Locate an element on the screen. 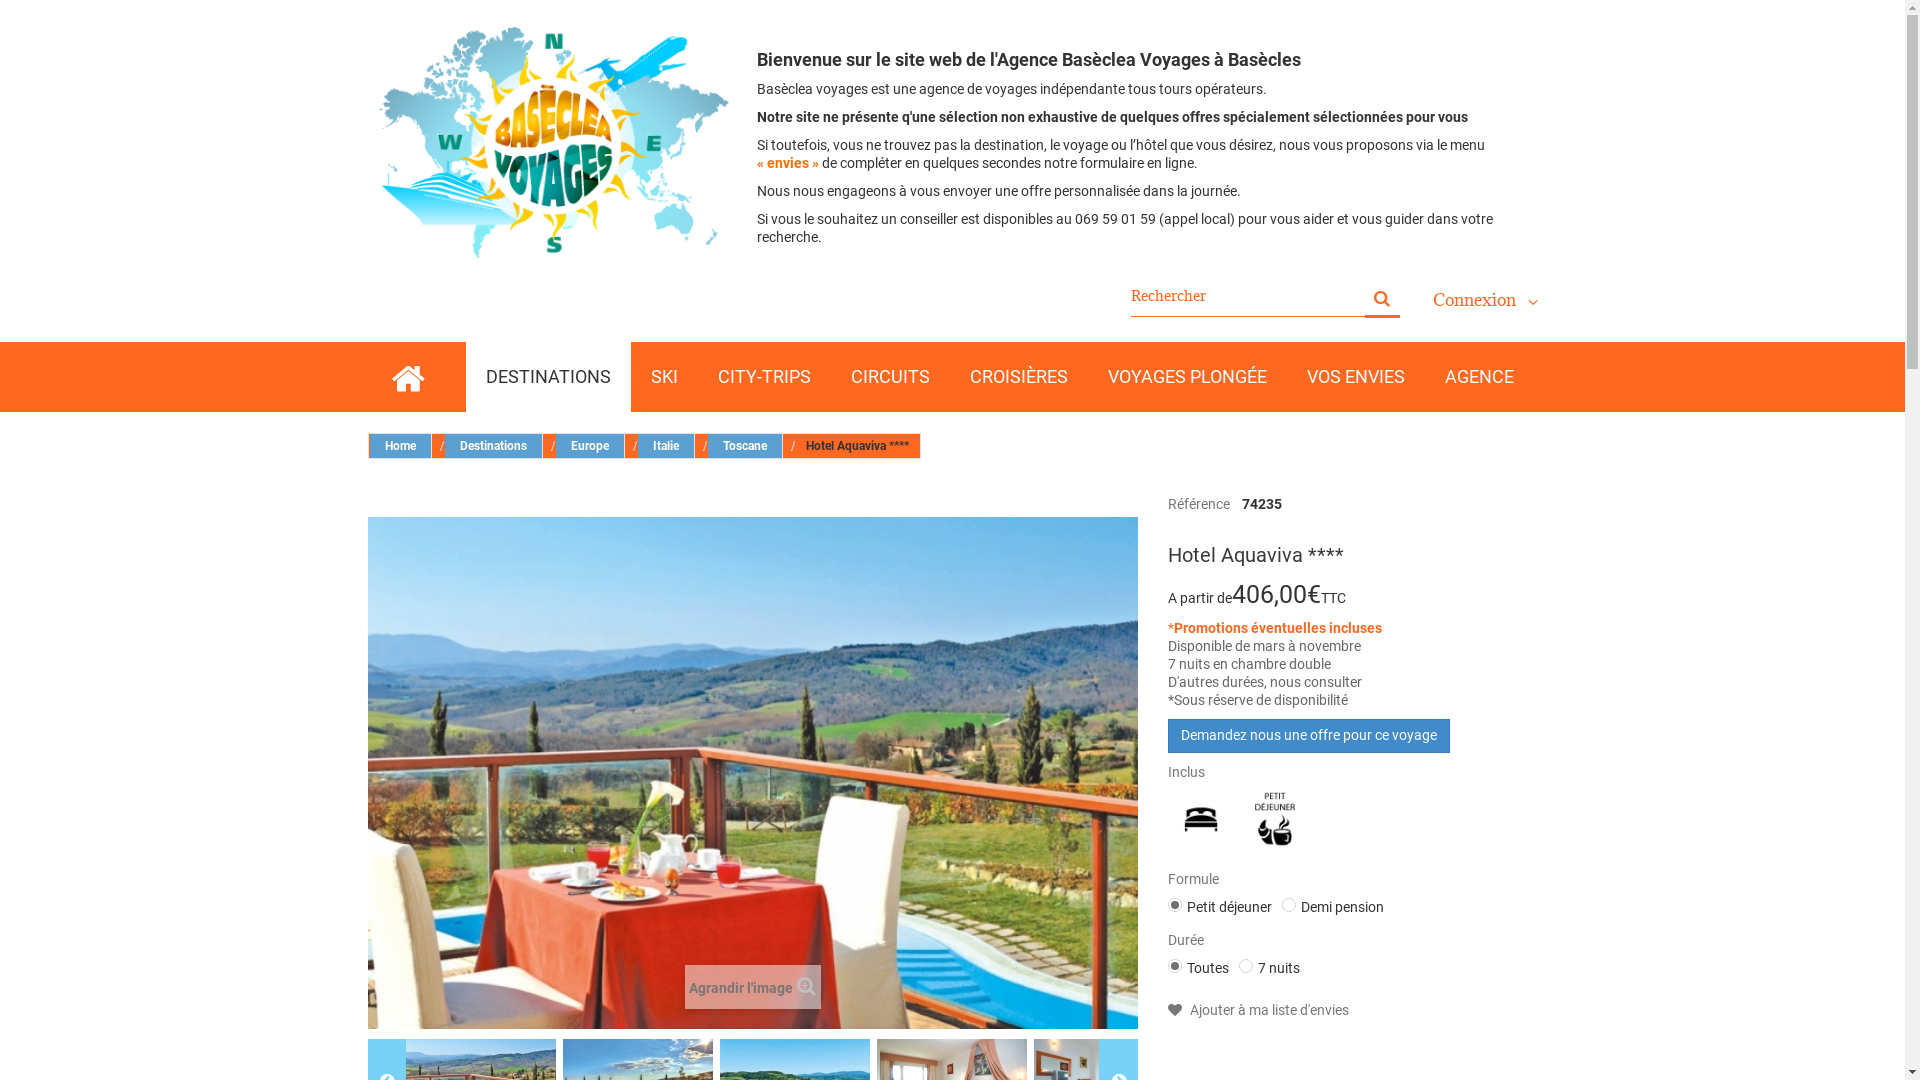 Image resolution: width=1920 pixels, height=1080 pixels. Accueil is located at coordinates (407, 377).